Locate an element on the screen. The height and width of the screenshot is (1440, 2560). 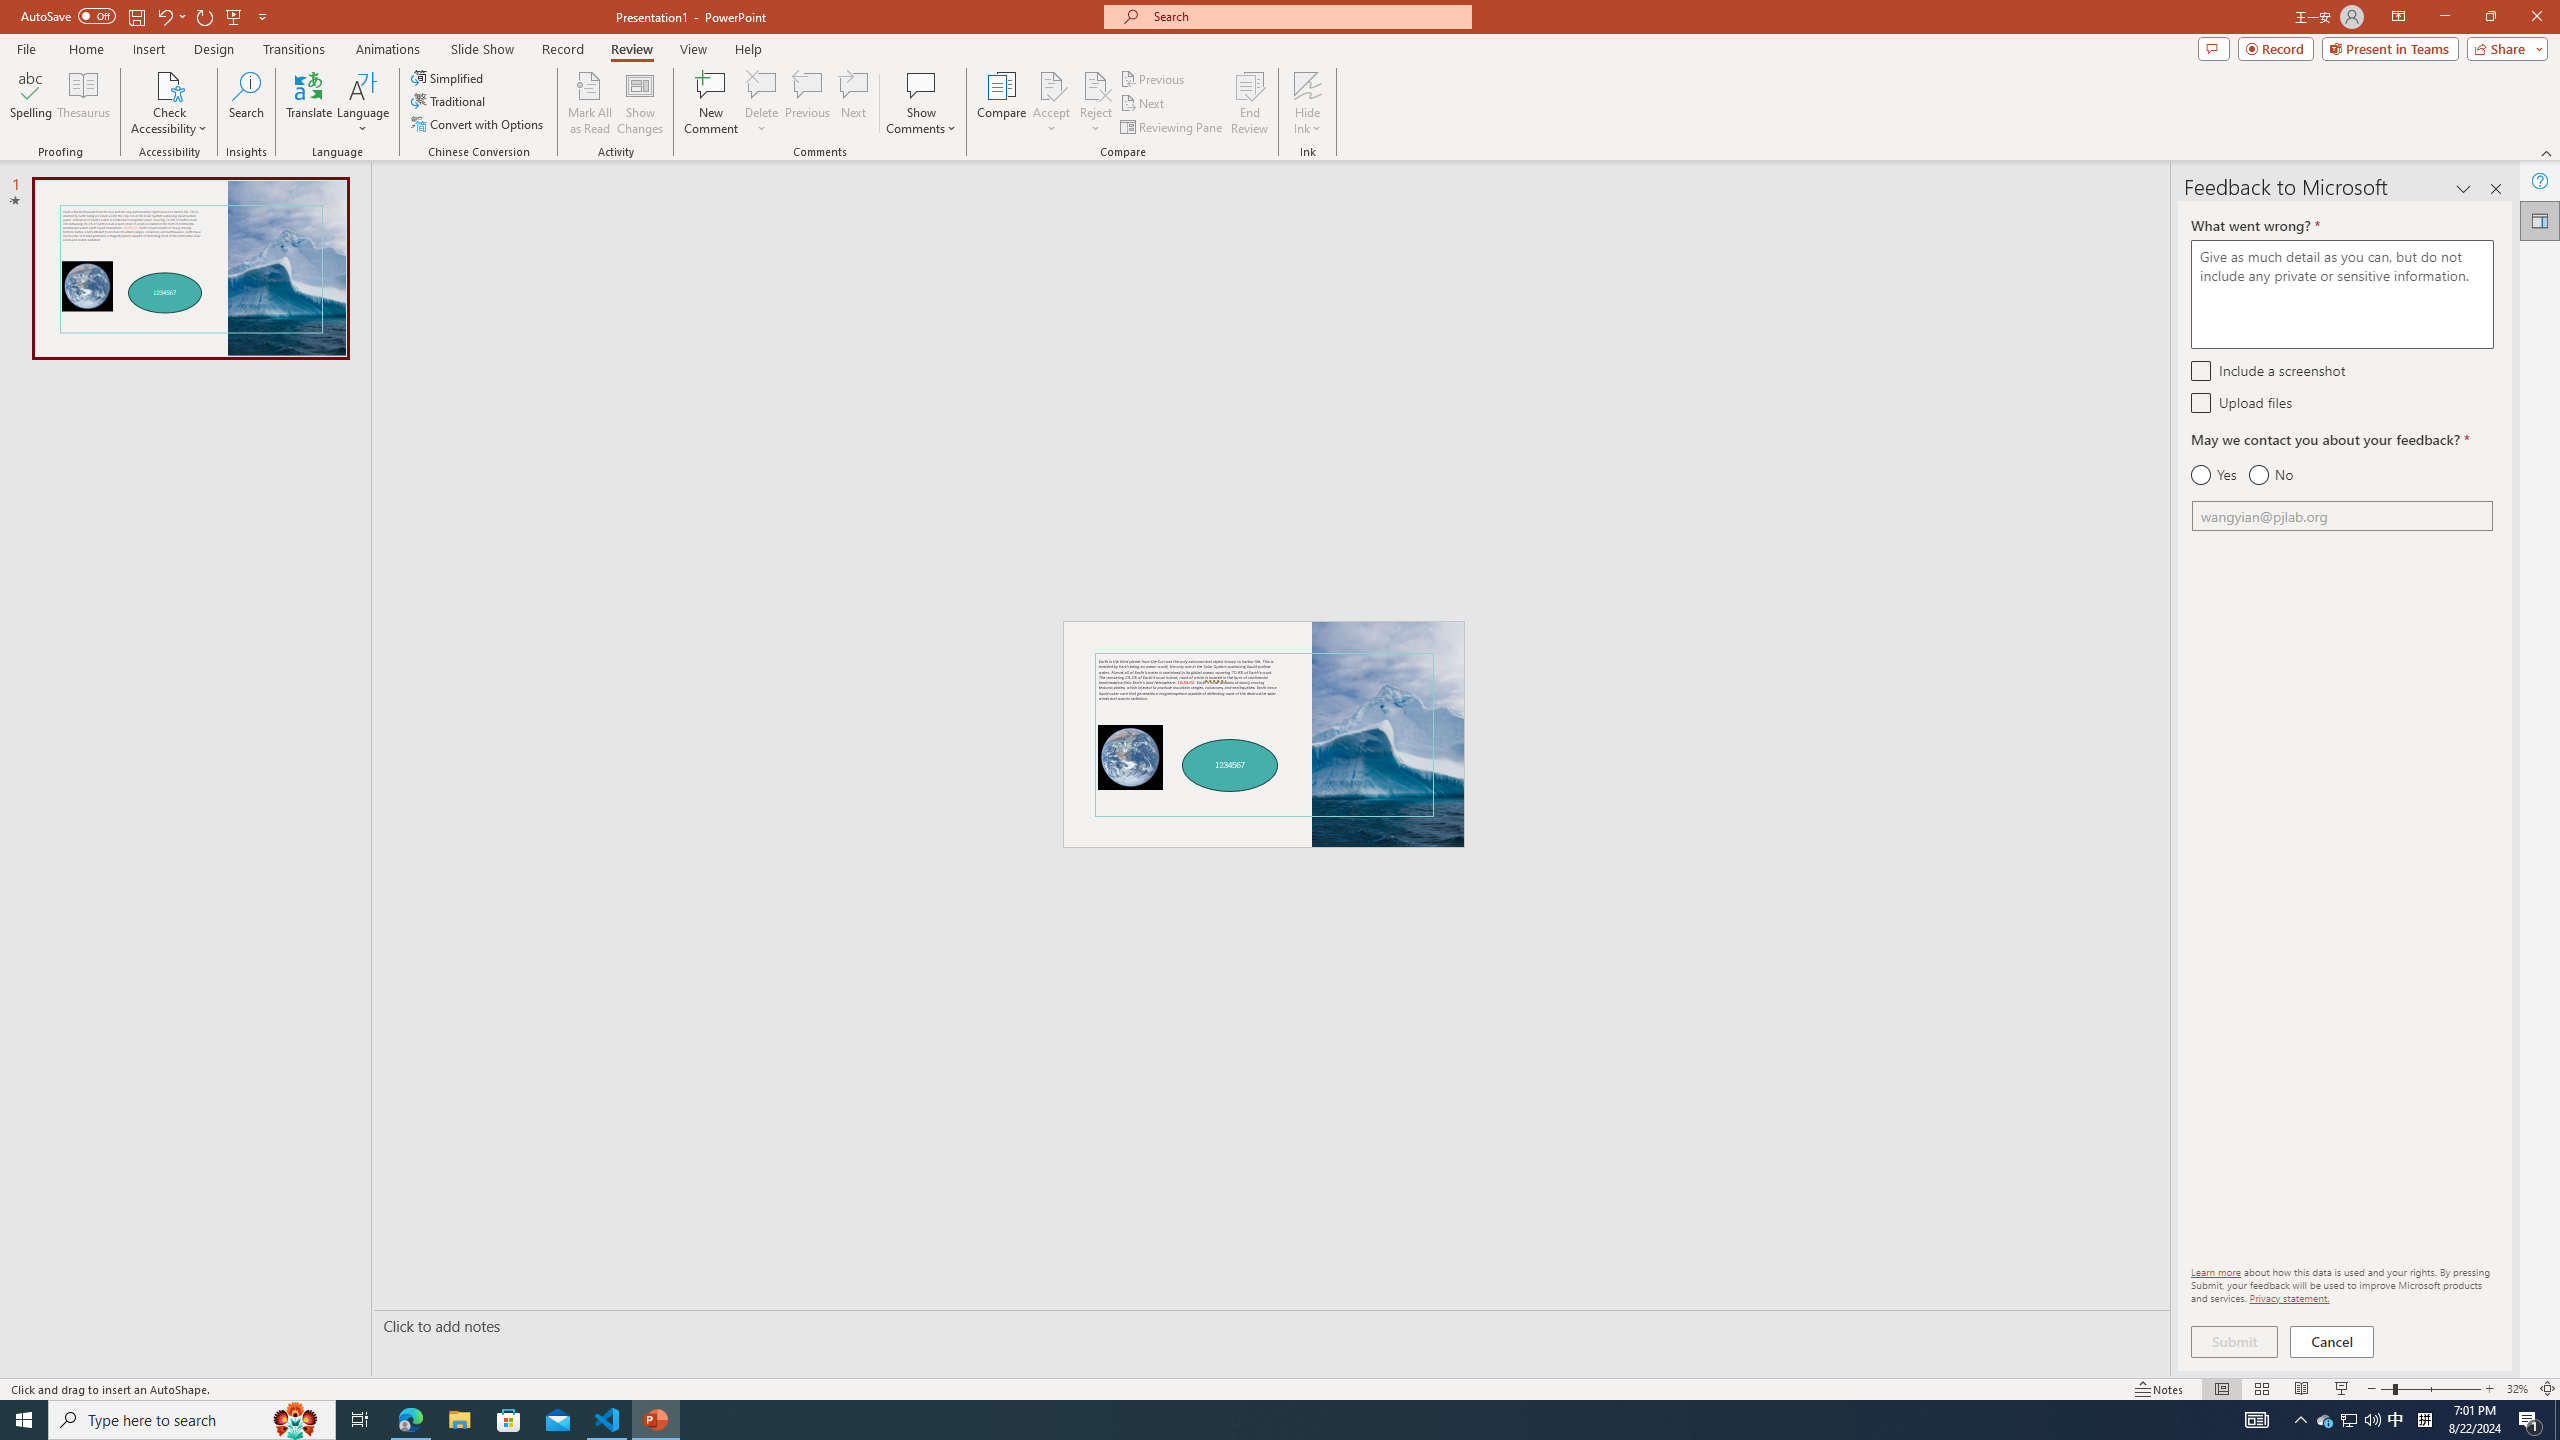
Customize Quick Access Toolbar is located at coordinates (262, 16).